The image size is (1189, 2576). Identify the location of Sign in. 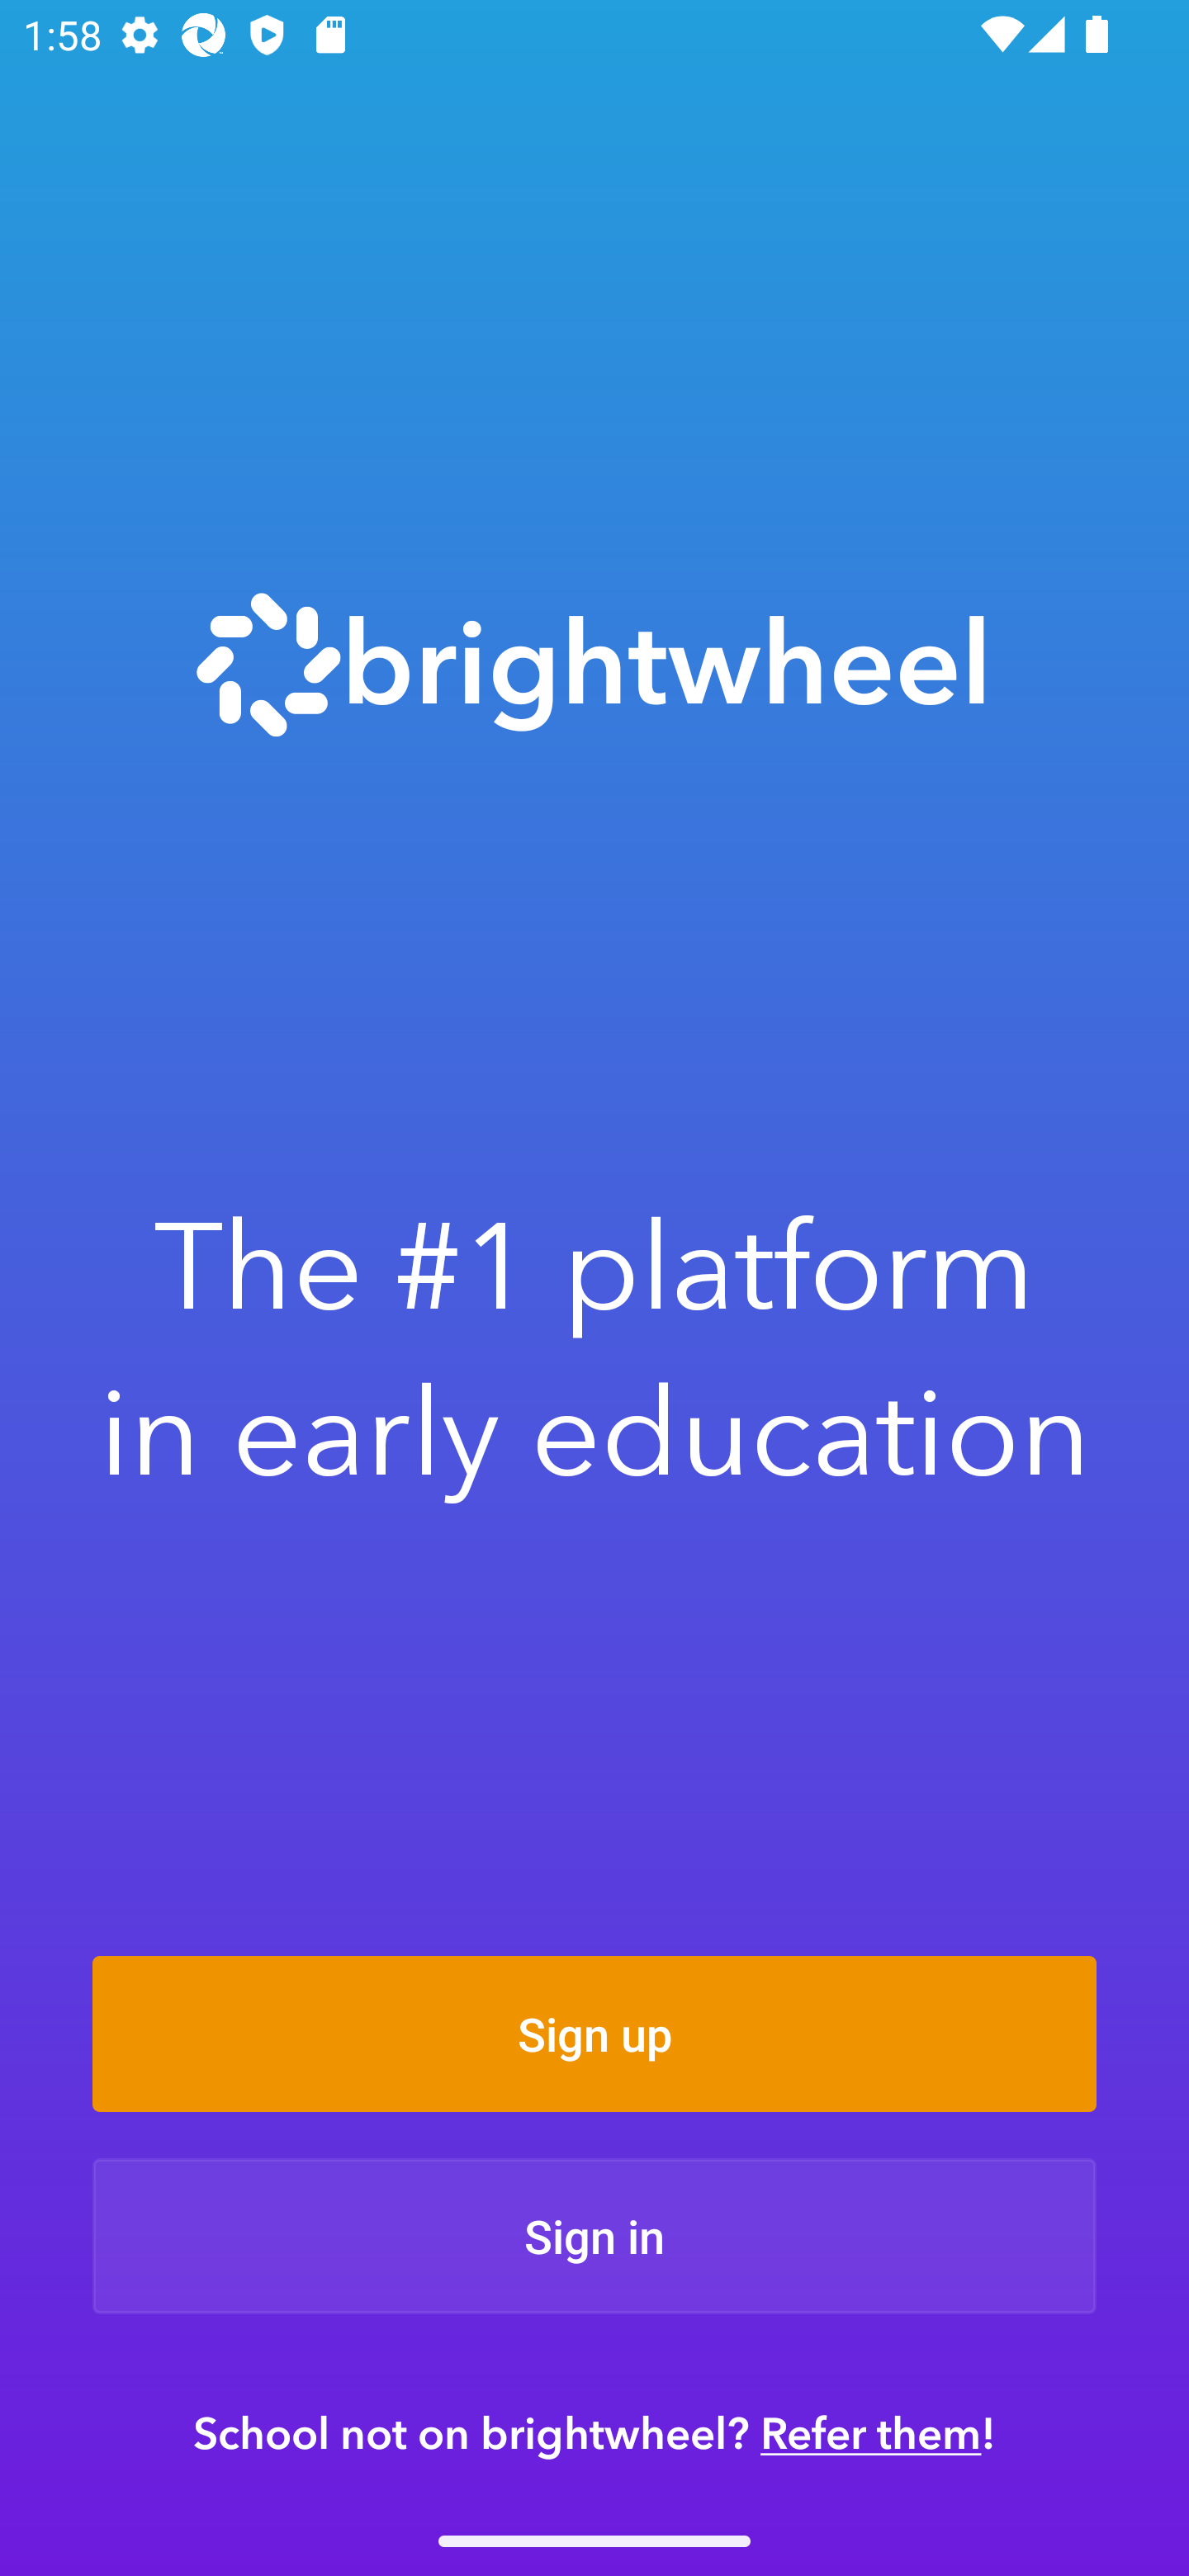
(594, 2236).